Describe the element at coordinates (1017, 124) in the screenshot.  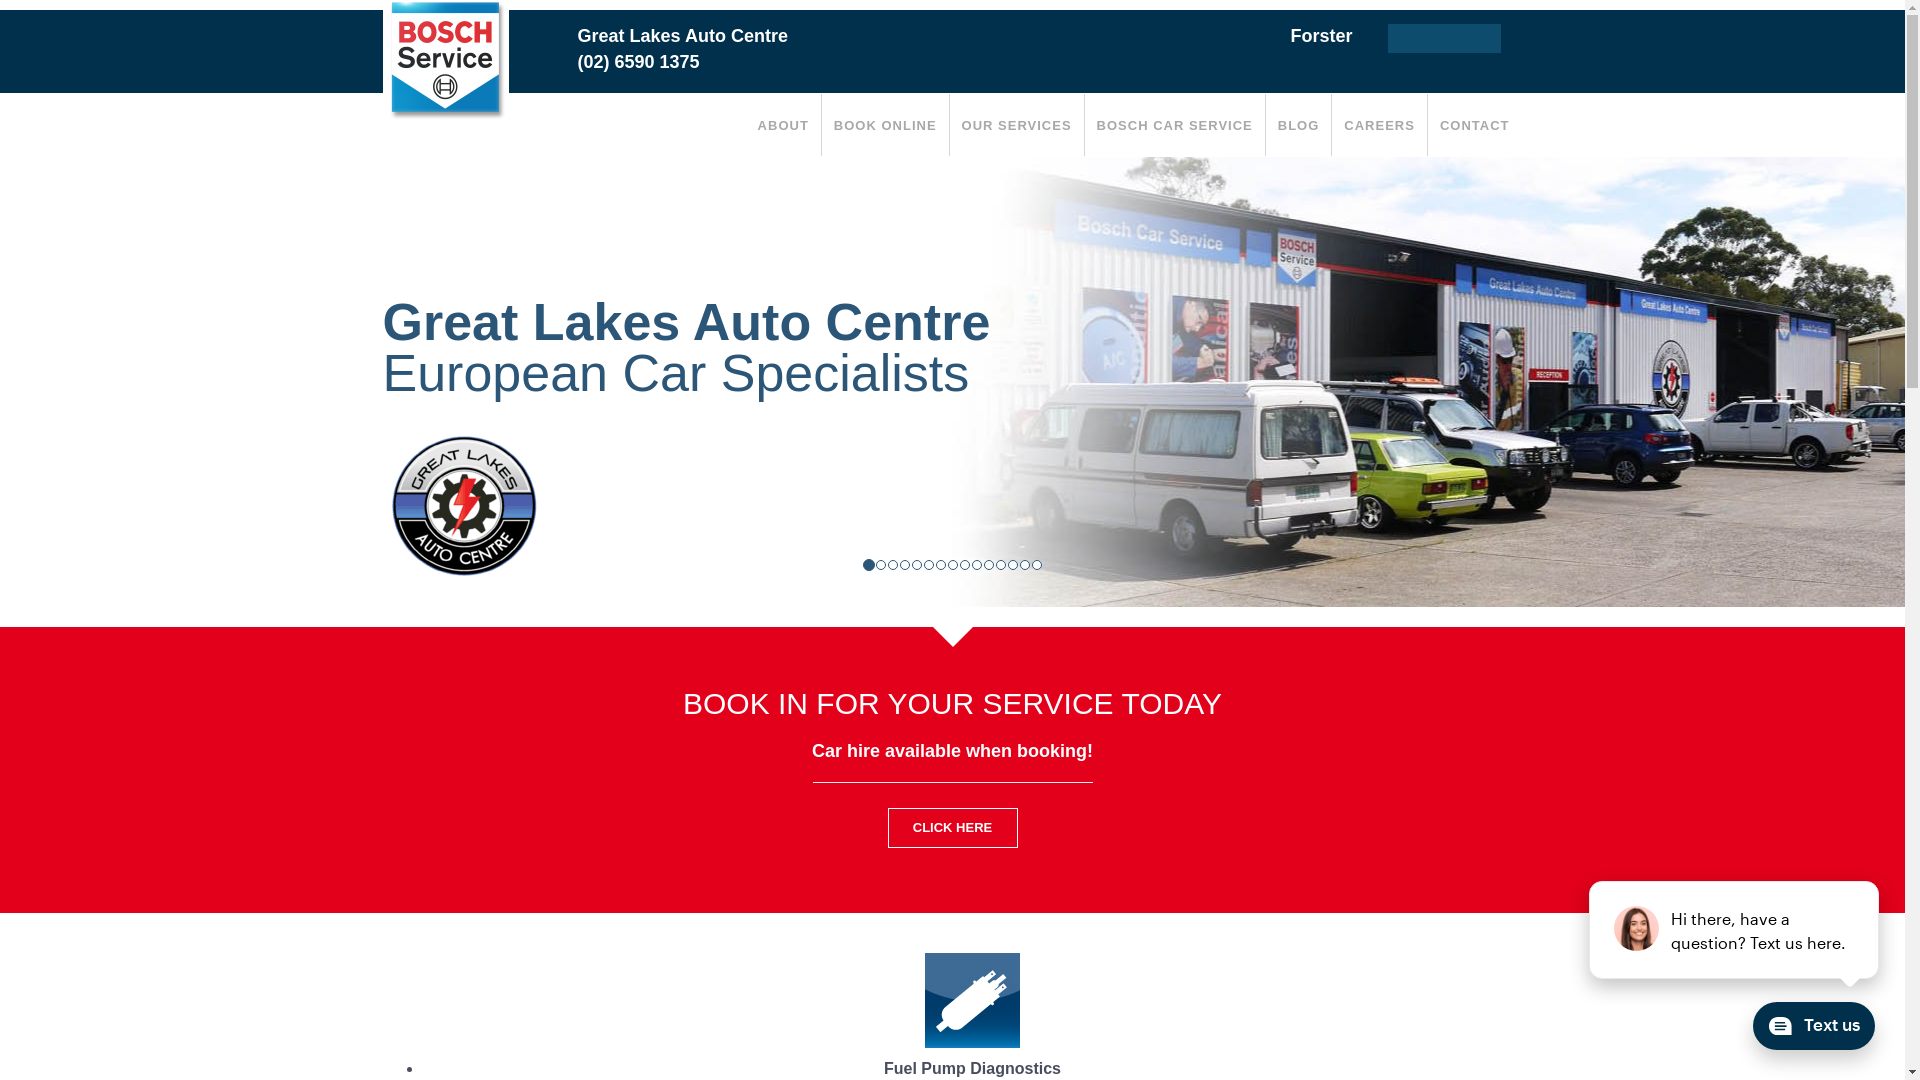
I see `OUR SERVICES` at that location.